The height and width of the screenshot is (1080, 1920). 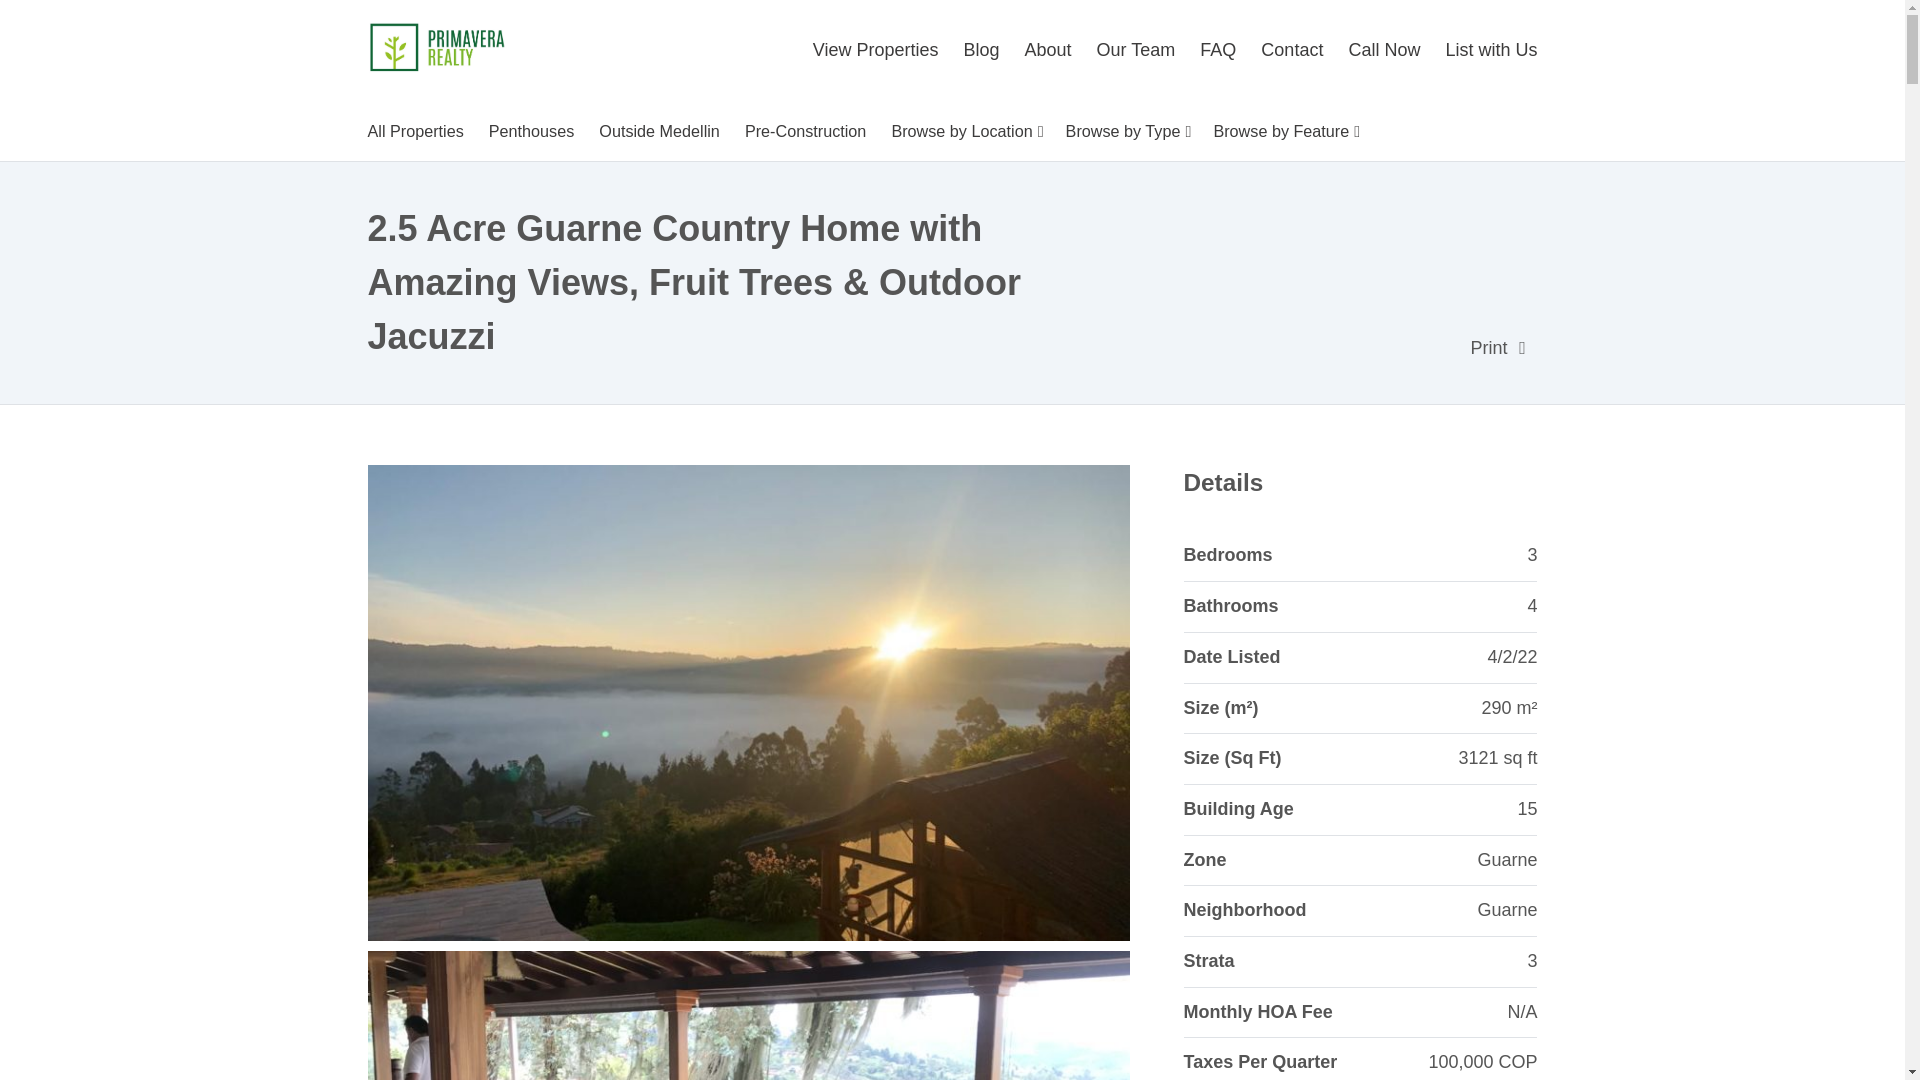 What do you see at coordinates (1218, 50) in the screenshot?
I see `FAQ` at bounding box center [1218, 50].